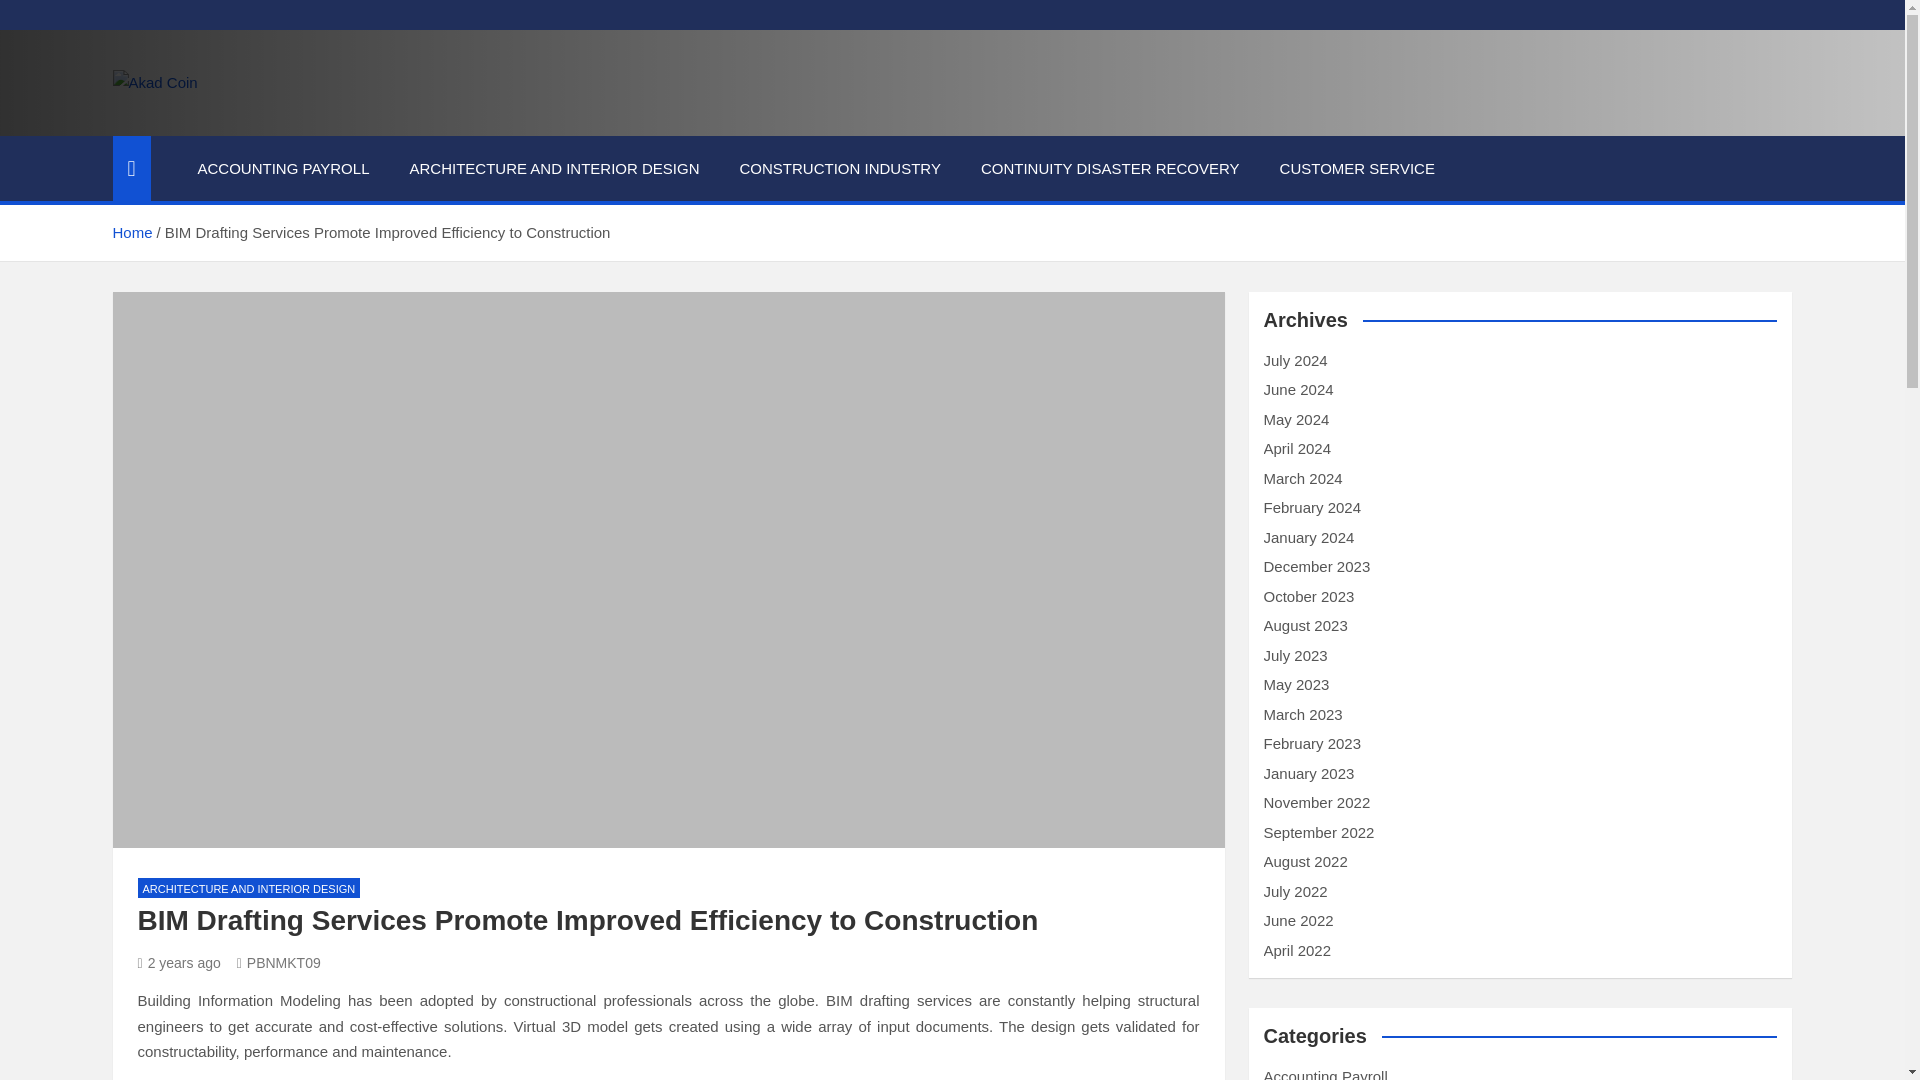  Describe the element at coordinates (1298, 448) in the screenshot. I see `April 2024` at that location.